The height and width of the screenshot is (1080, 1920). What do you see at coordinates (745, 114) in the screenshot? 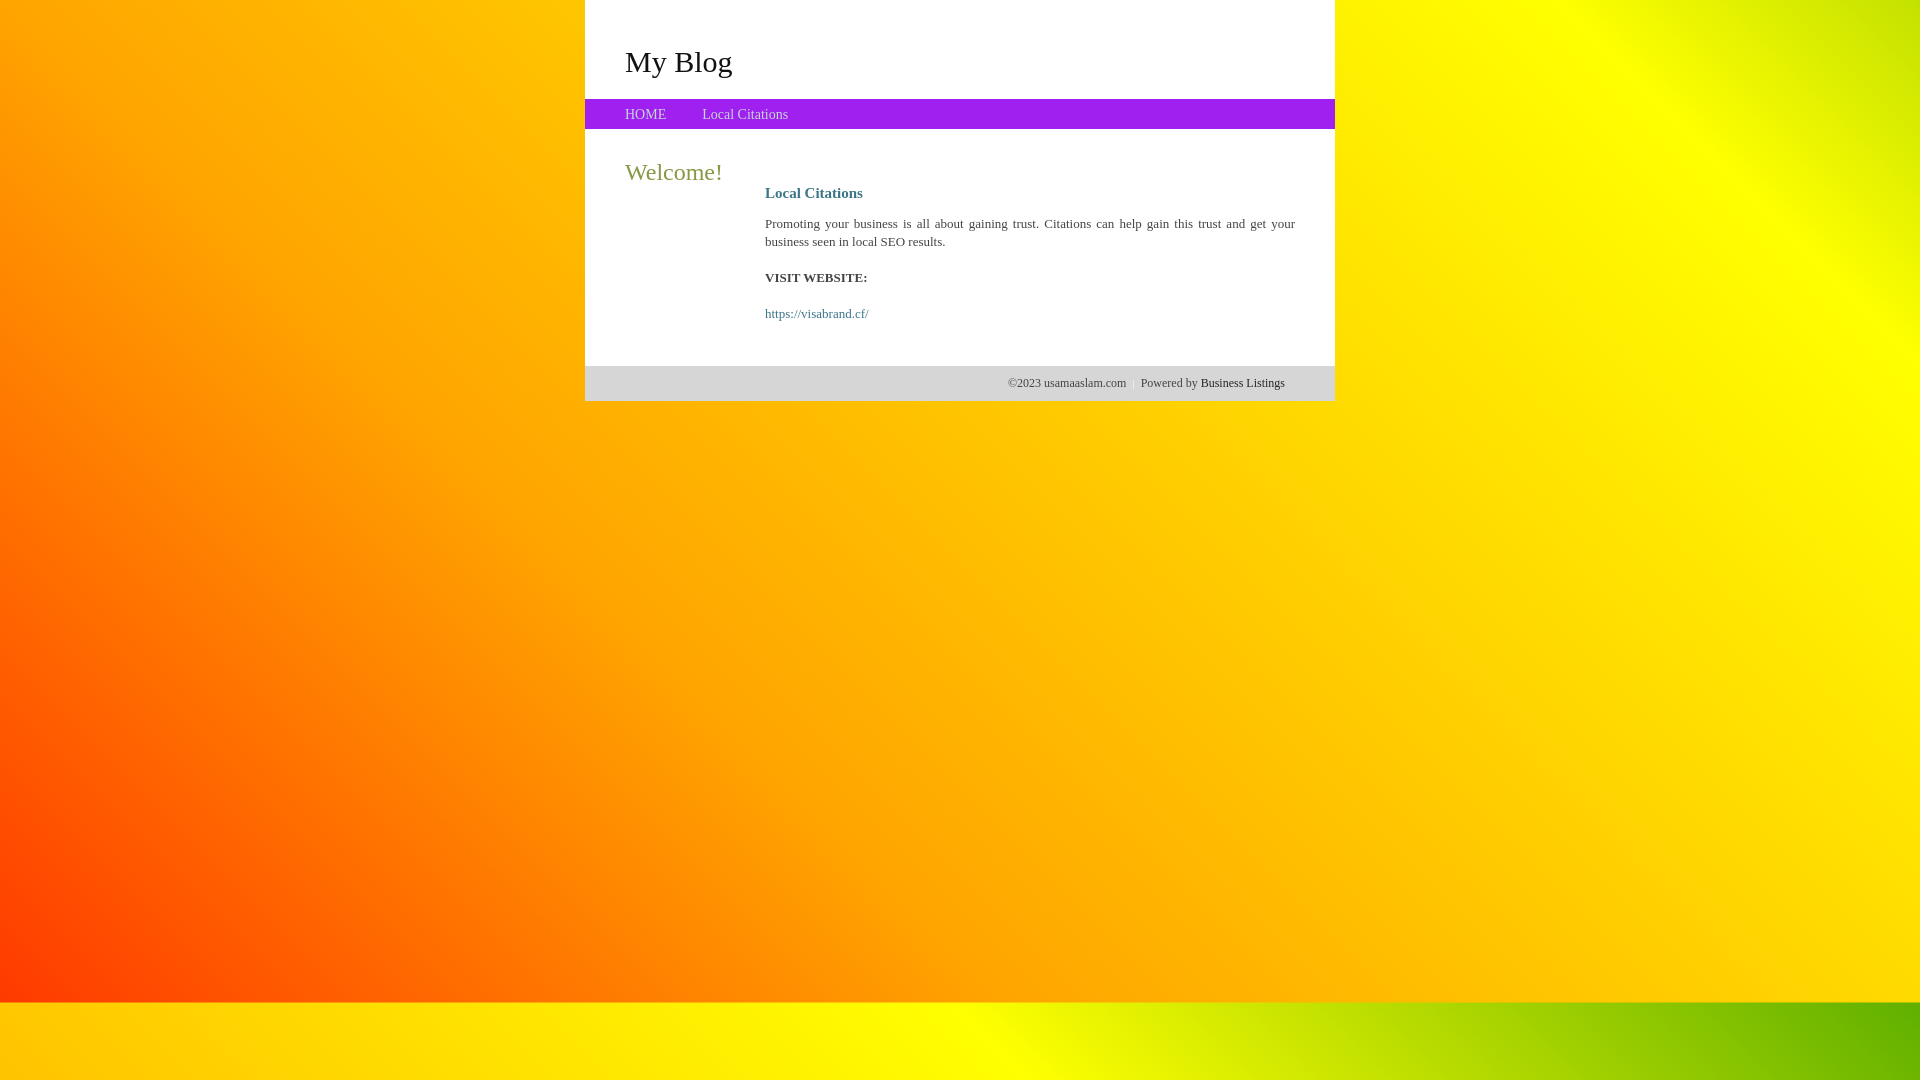
I see `Local Citations` at bounding box center [745, 114].